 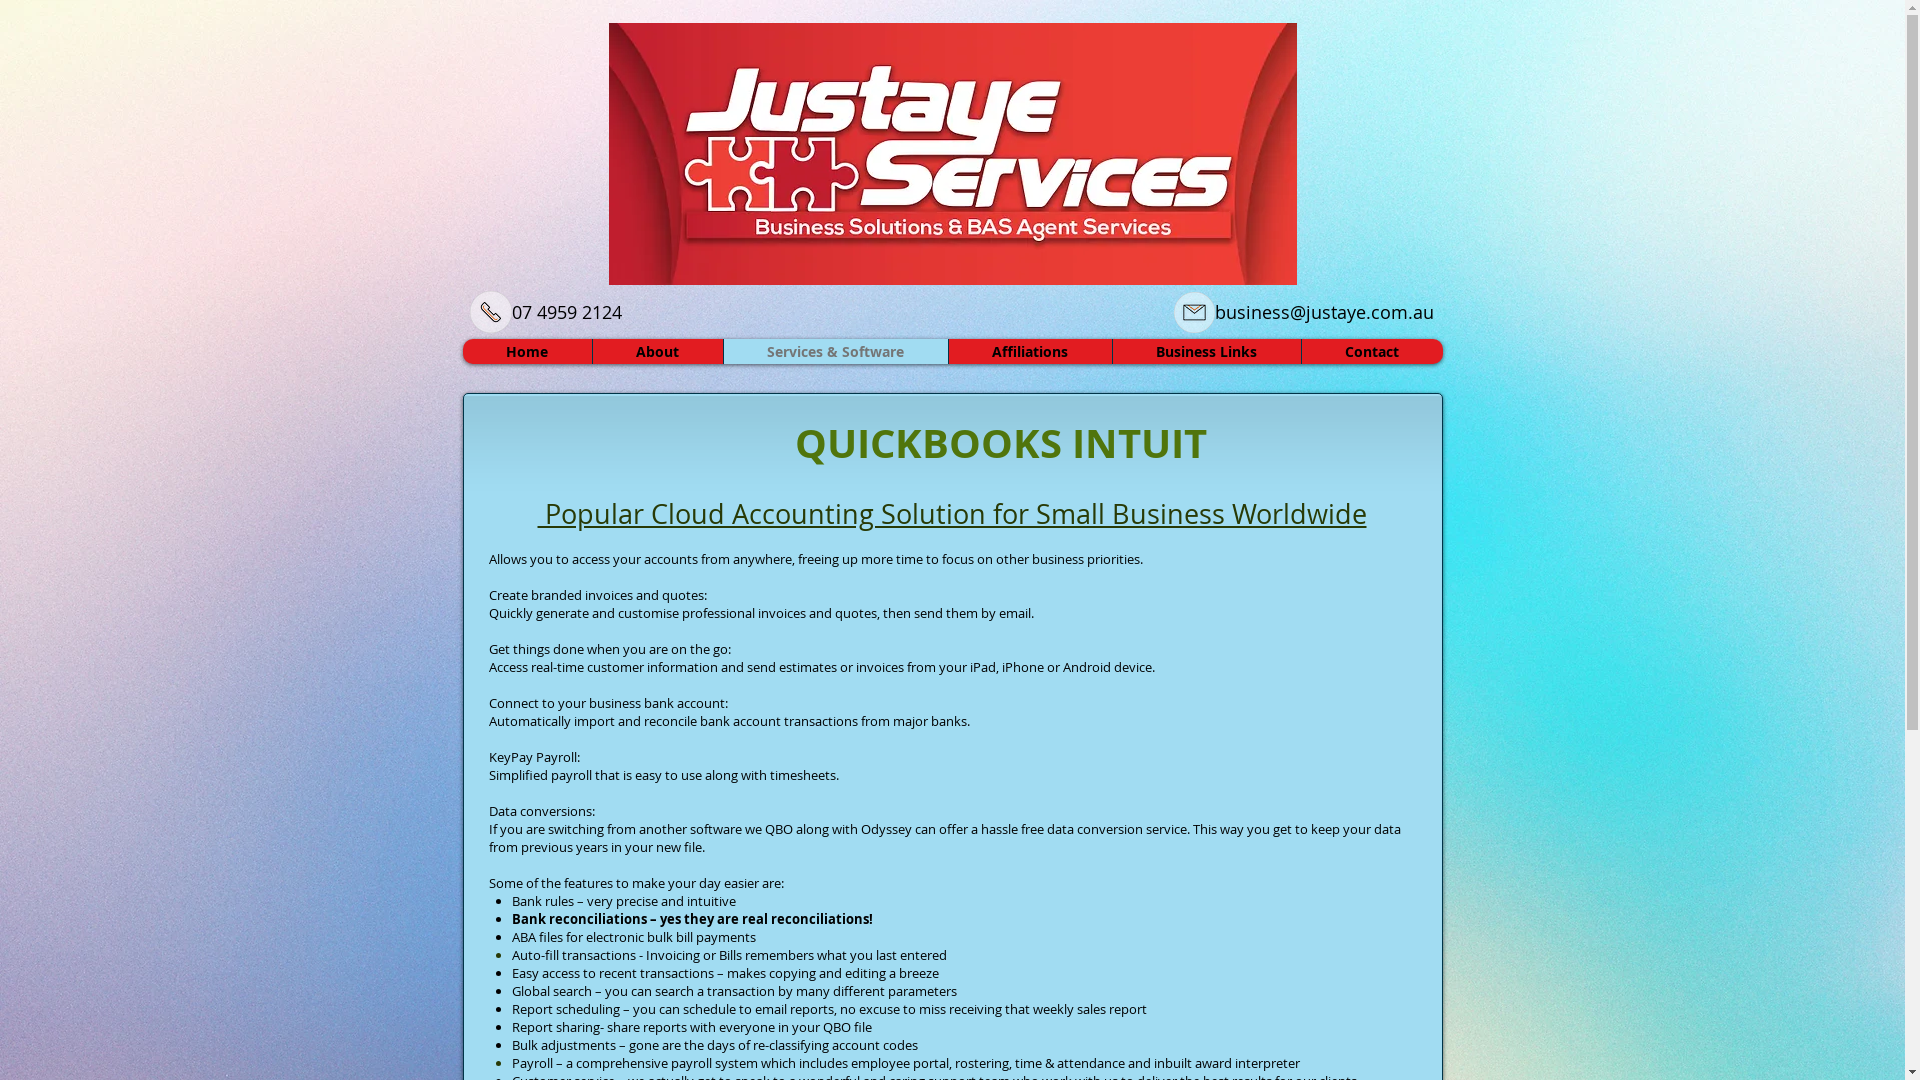 What do you see at coordinates (834, 352) in the screenshot?
I see `Services & Software` at bounding box center [834, 352].